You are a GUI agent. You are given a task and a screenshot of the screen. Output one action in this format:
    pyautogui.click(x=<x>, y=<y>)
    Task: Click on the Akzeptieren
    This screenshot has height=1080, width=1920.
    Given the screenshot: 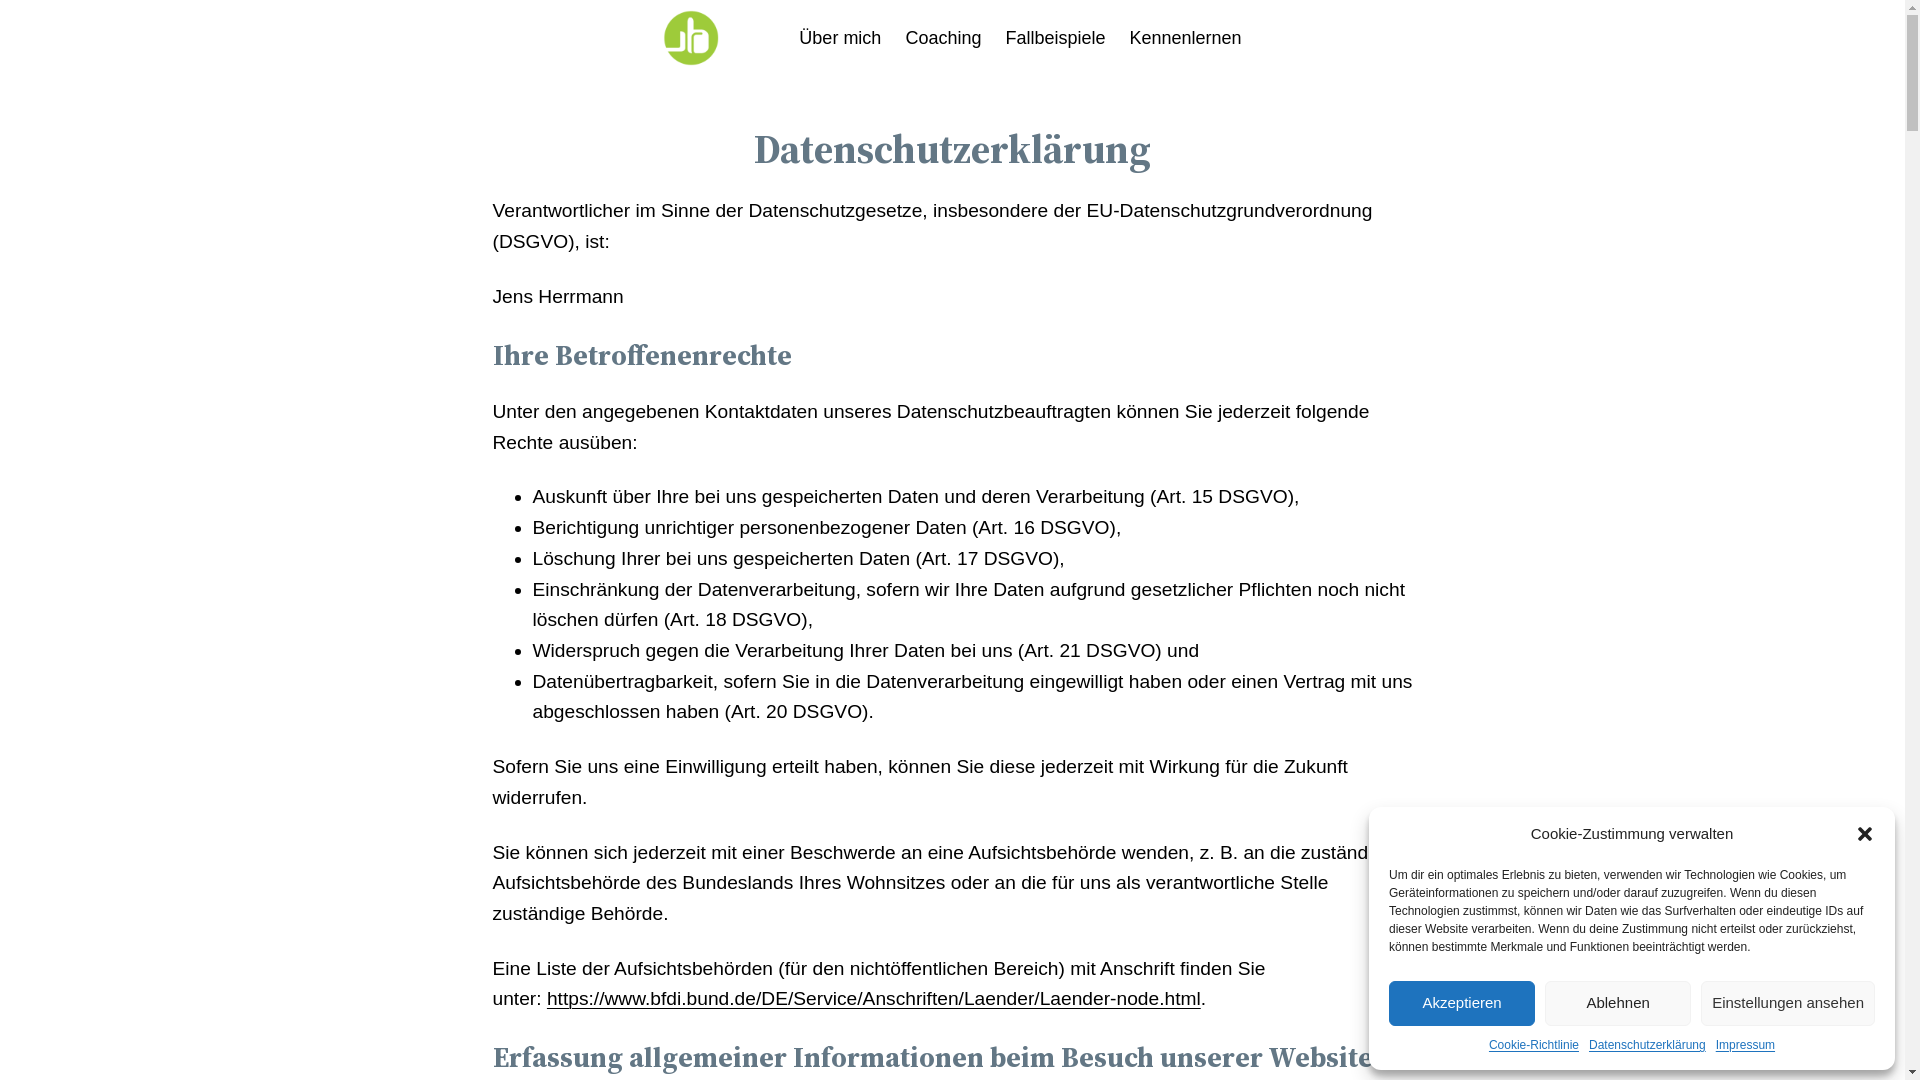 What is the action you would take?
    pyautogui.click(x=1462, y=1004)
    